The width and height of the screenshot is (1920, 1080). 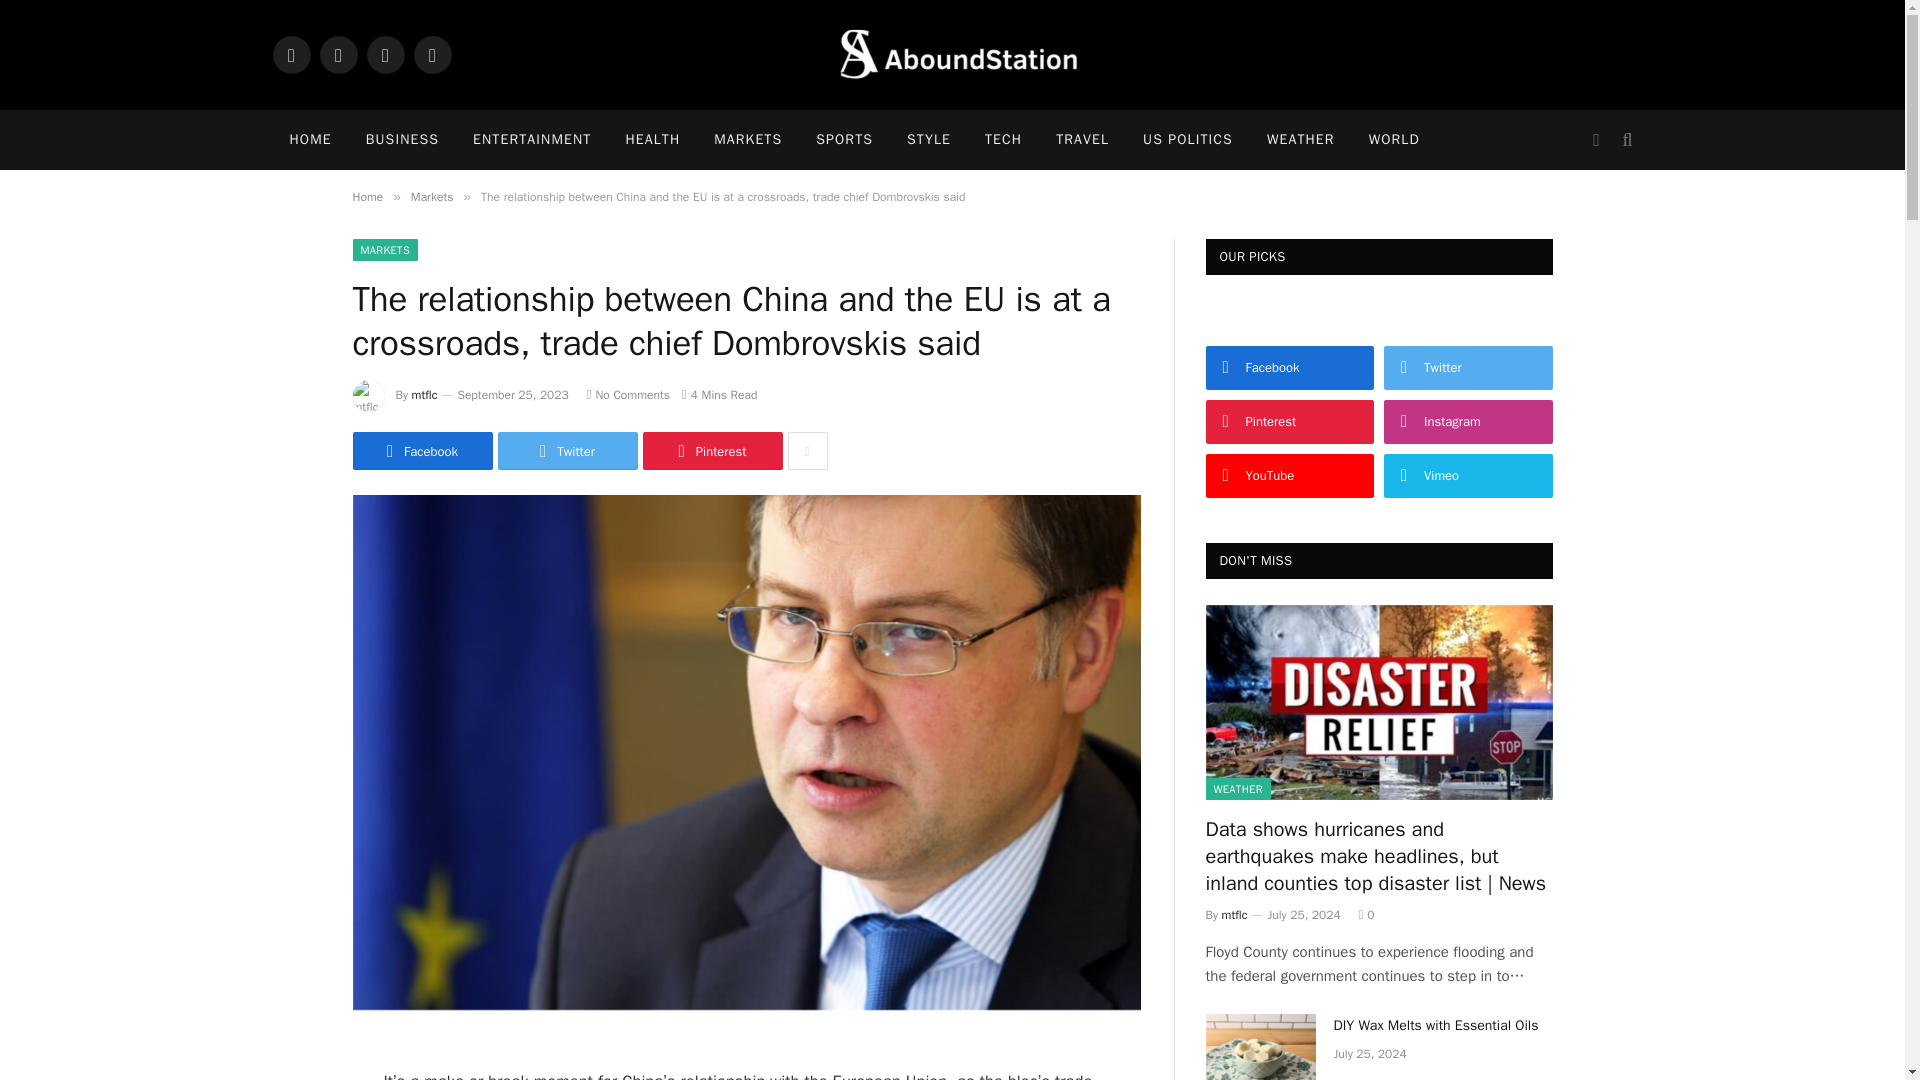 What do you see at coordinates (432, 197) in the screenshot?
I see `Markets` at bounding box center [432, 197].